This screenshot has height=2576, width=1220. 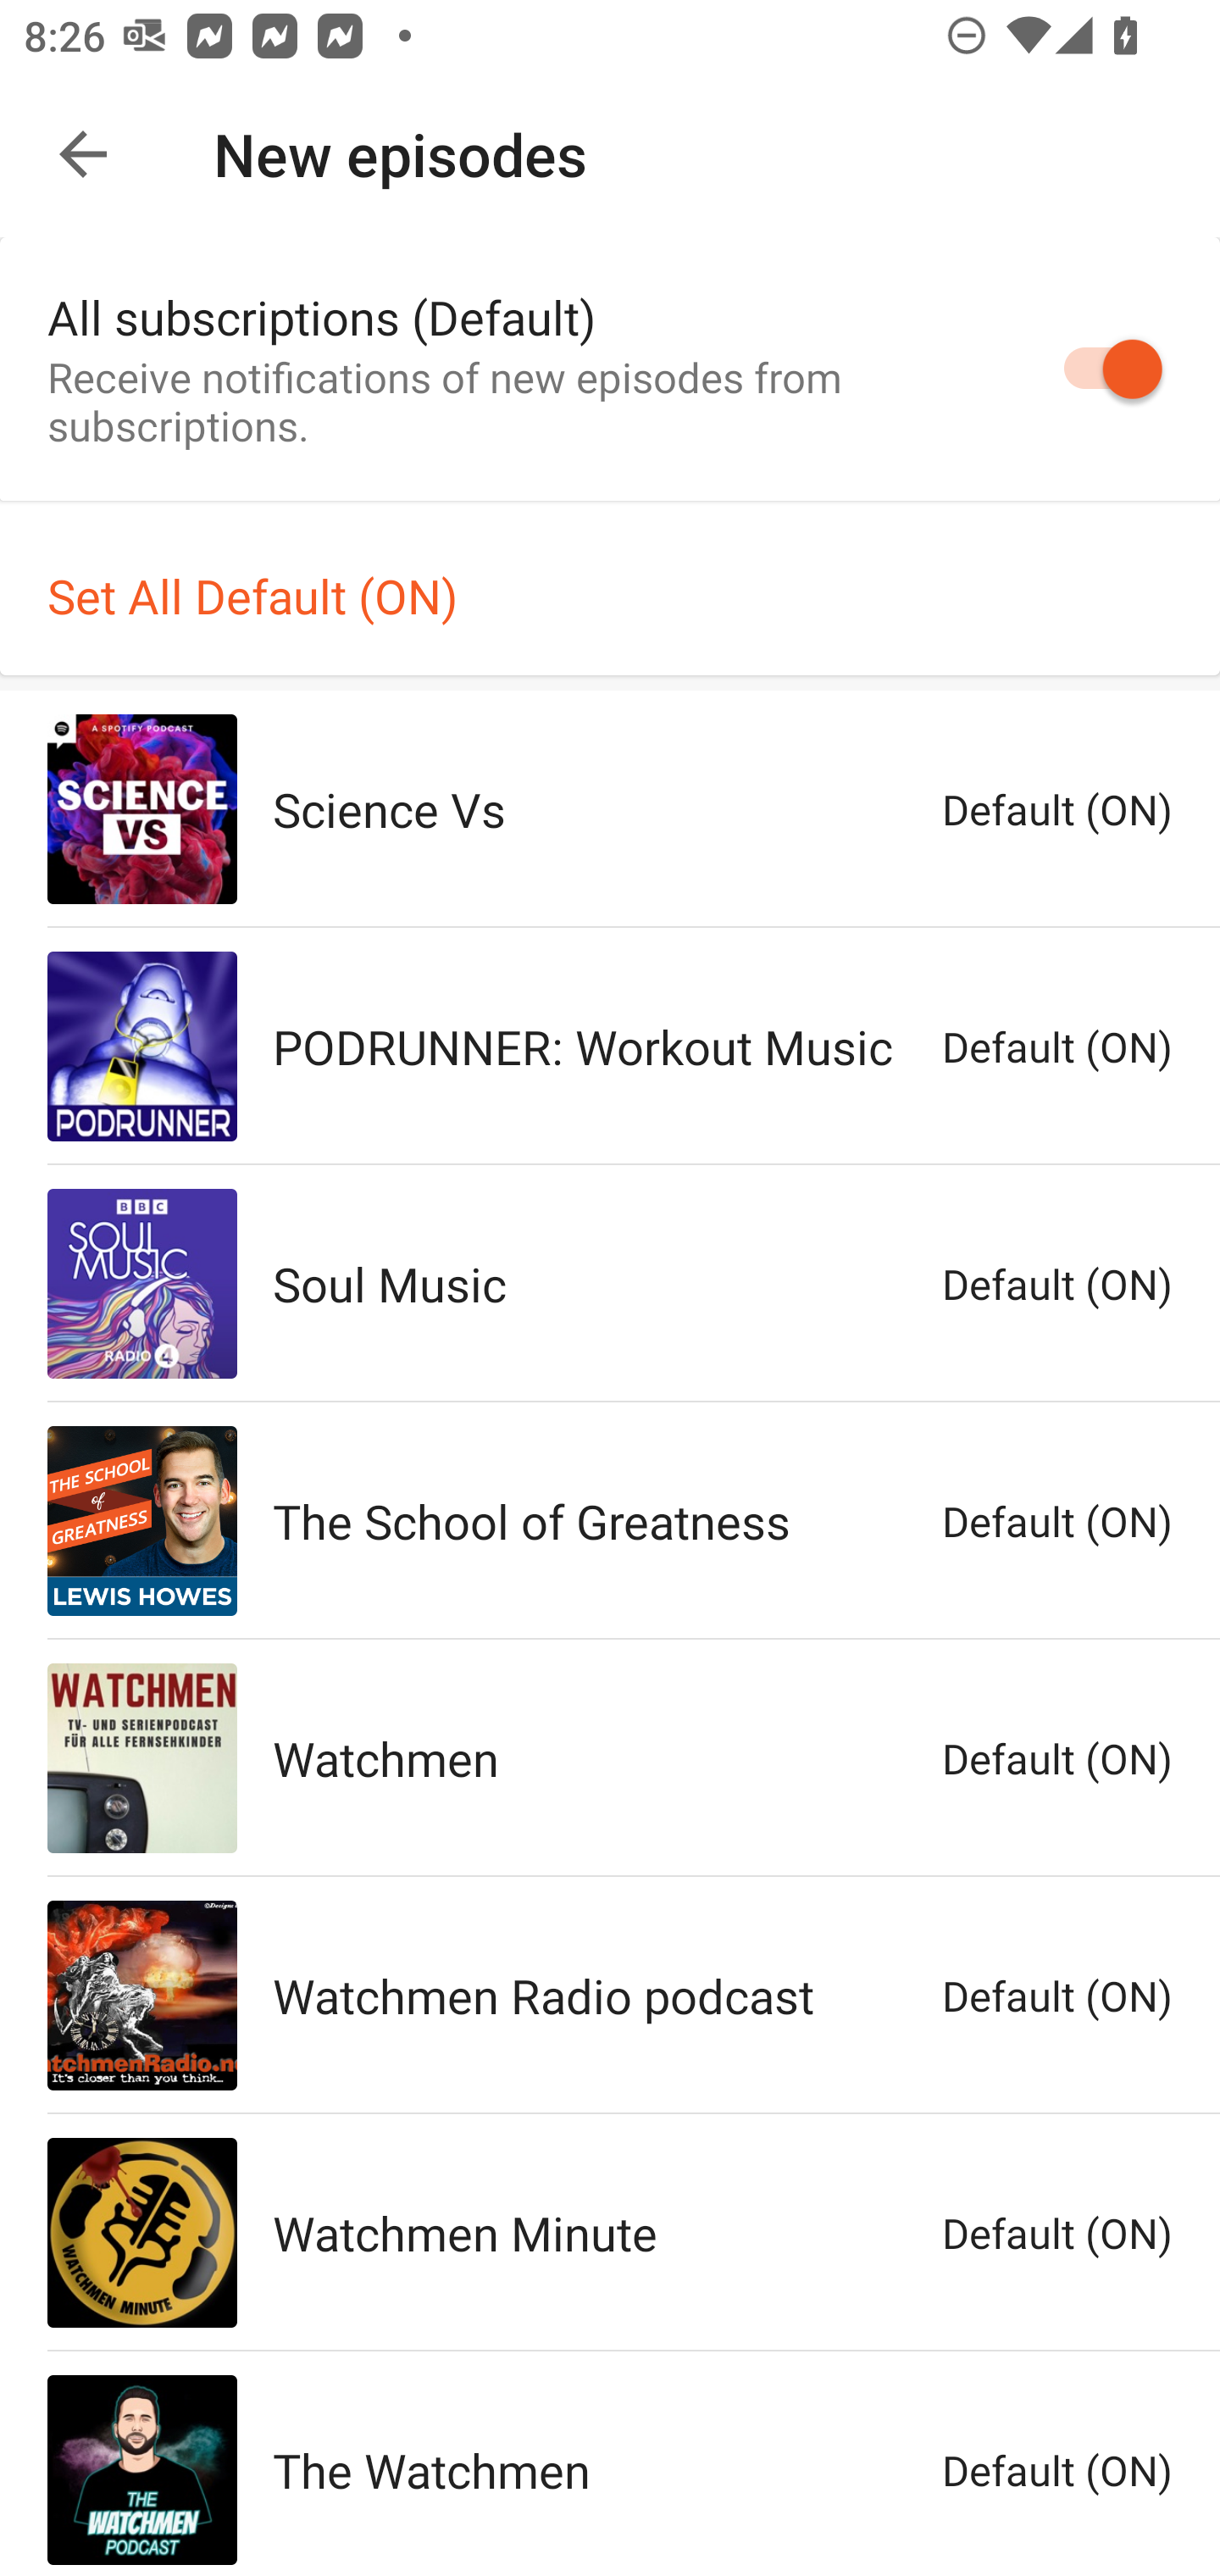 What do you see at coordinates (610, 2464) in the screenshot?
I see `The Watchmen Default (ON)` at bounding box center [610, 2464].